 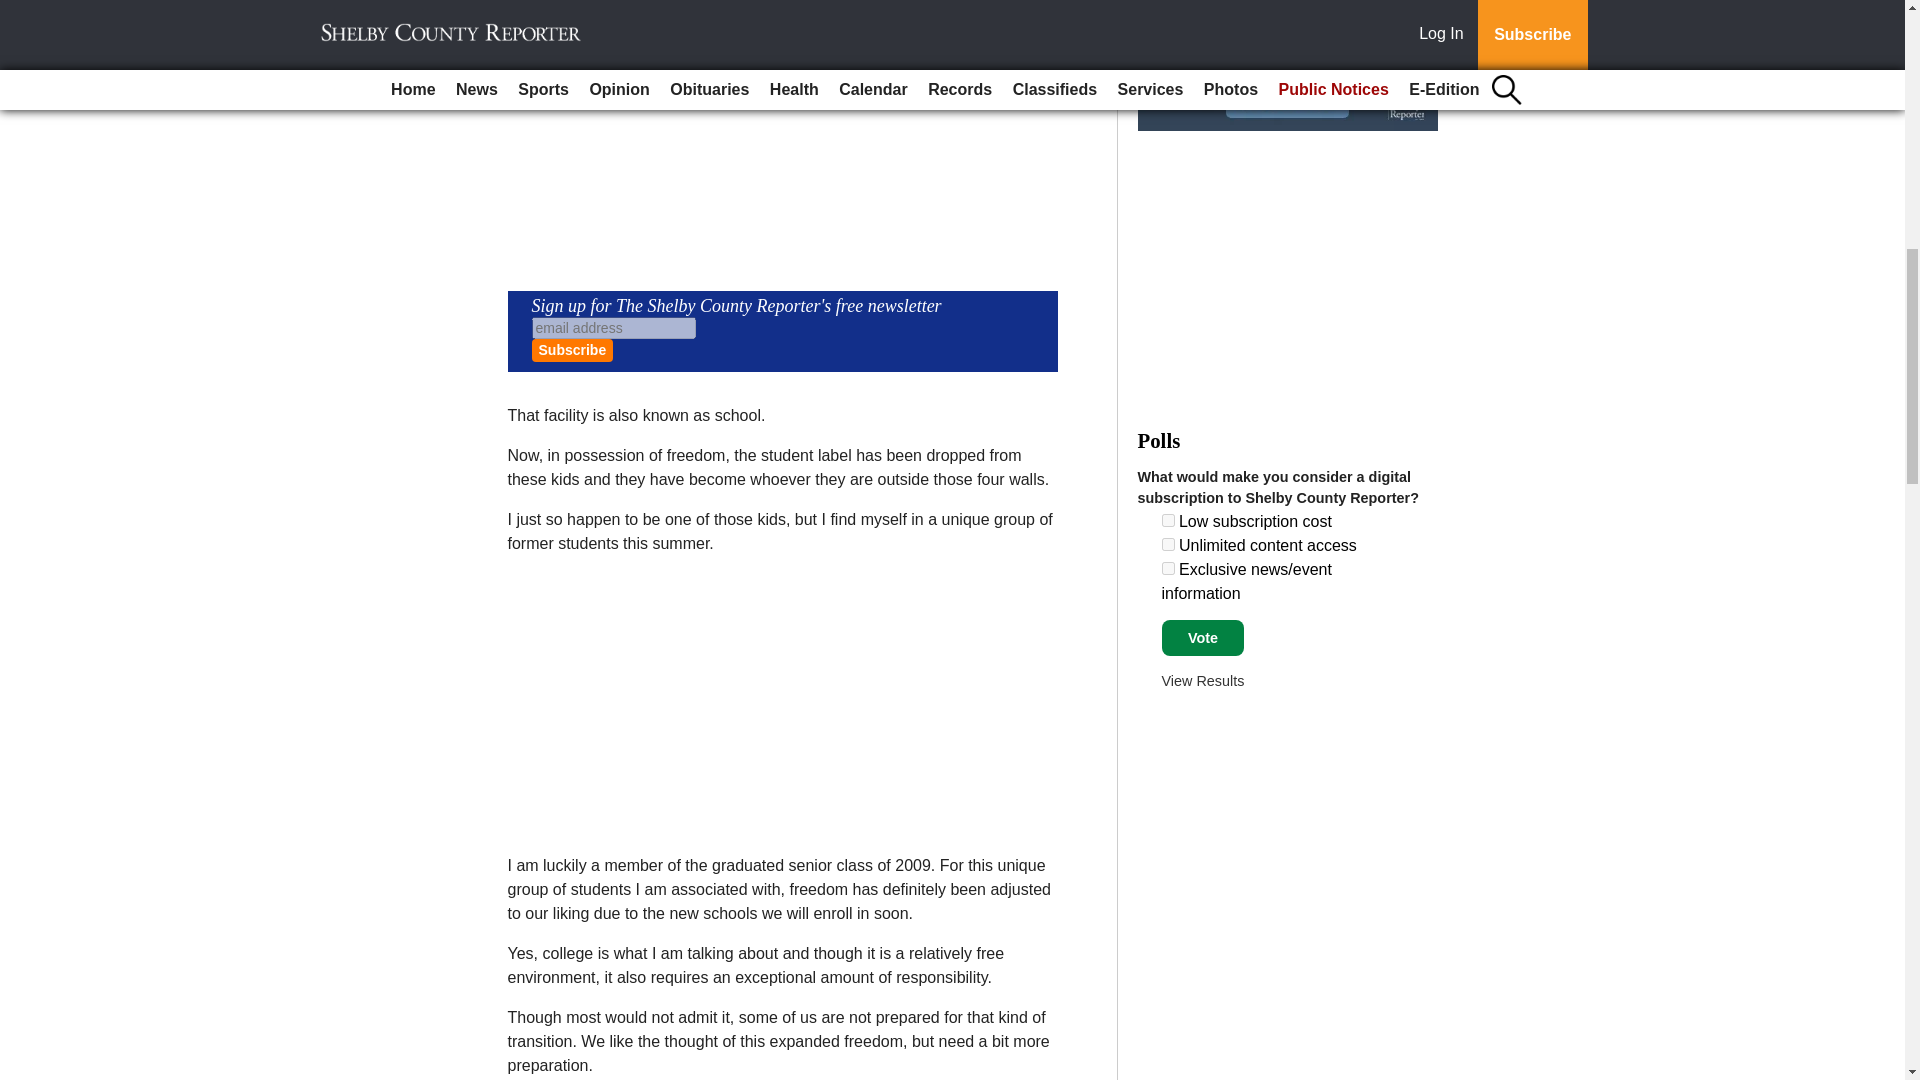 I want to click on    Vote   , so click(x=1202, y=637).